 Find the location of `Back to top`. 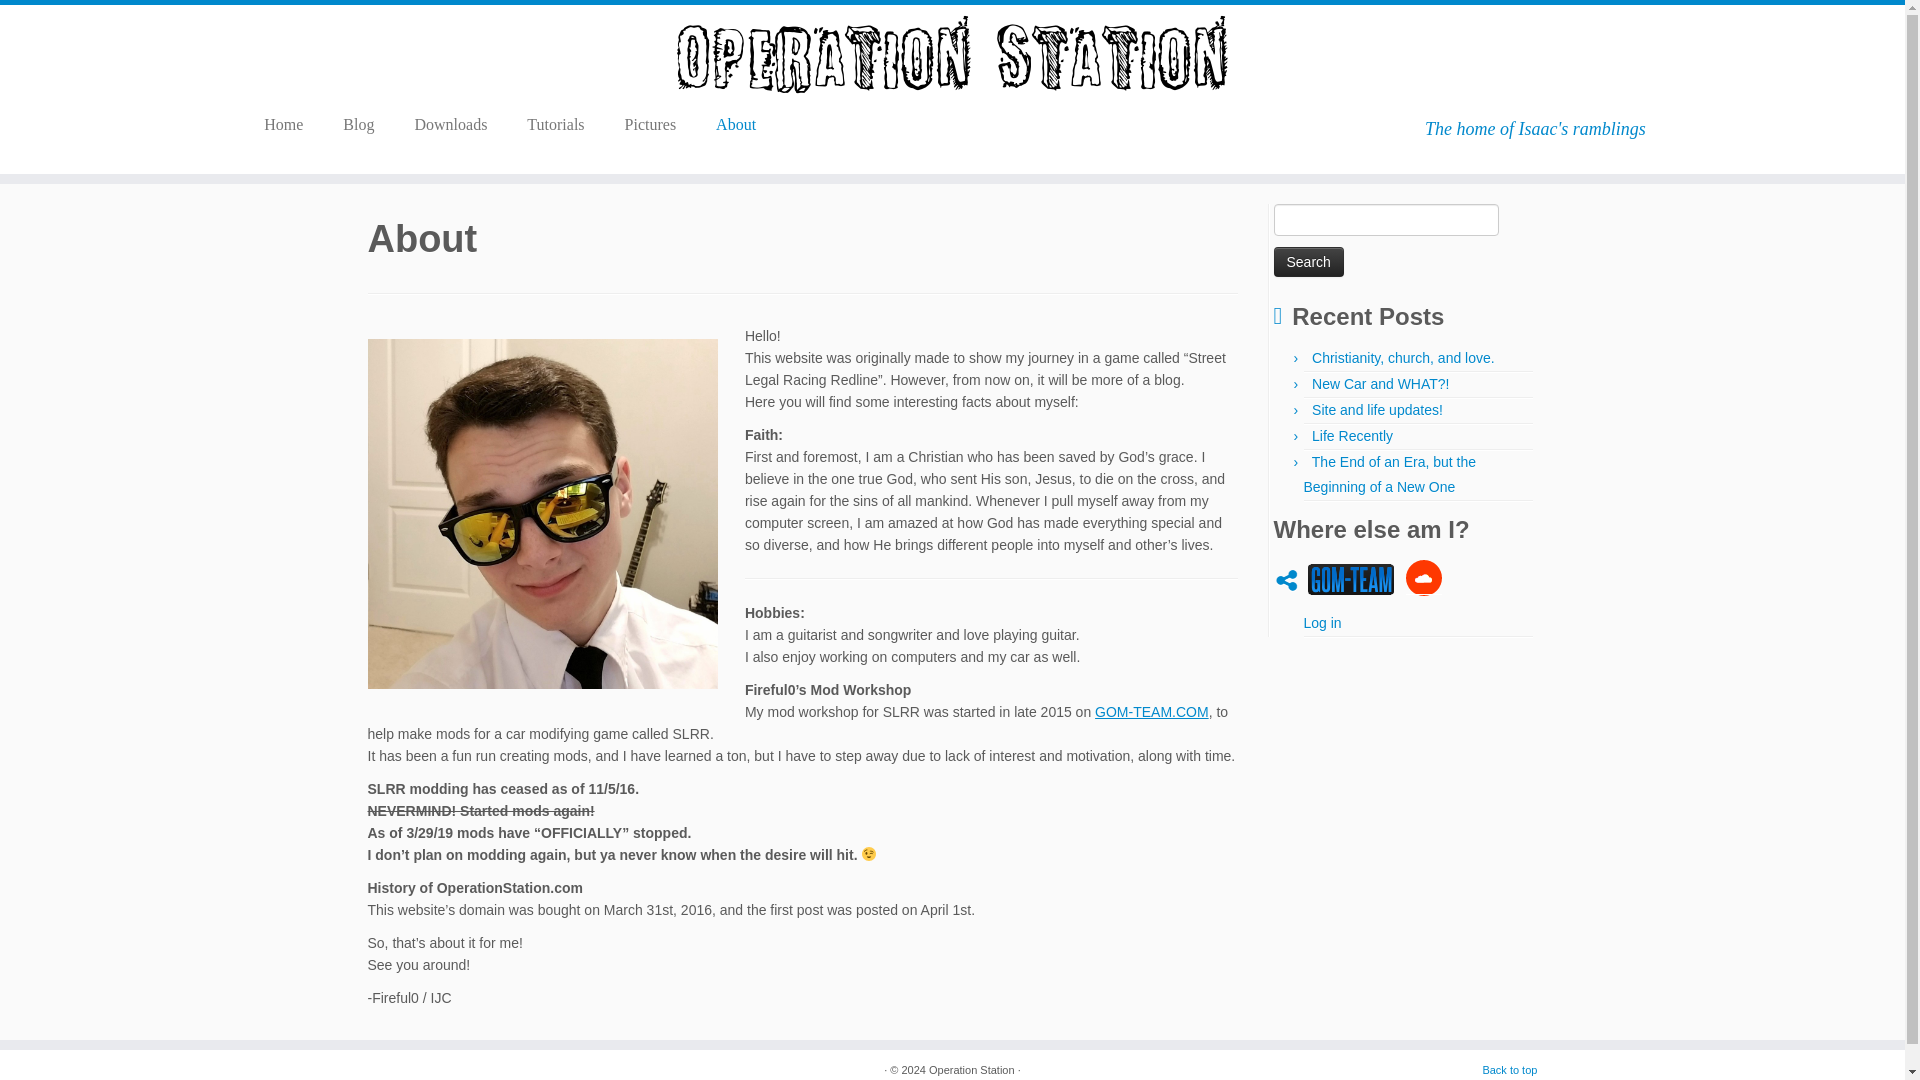

Back to top is located at coordinates (1510, 1069).